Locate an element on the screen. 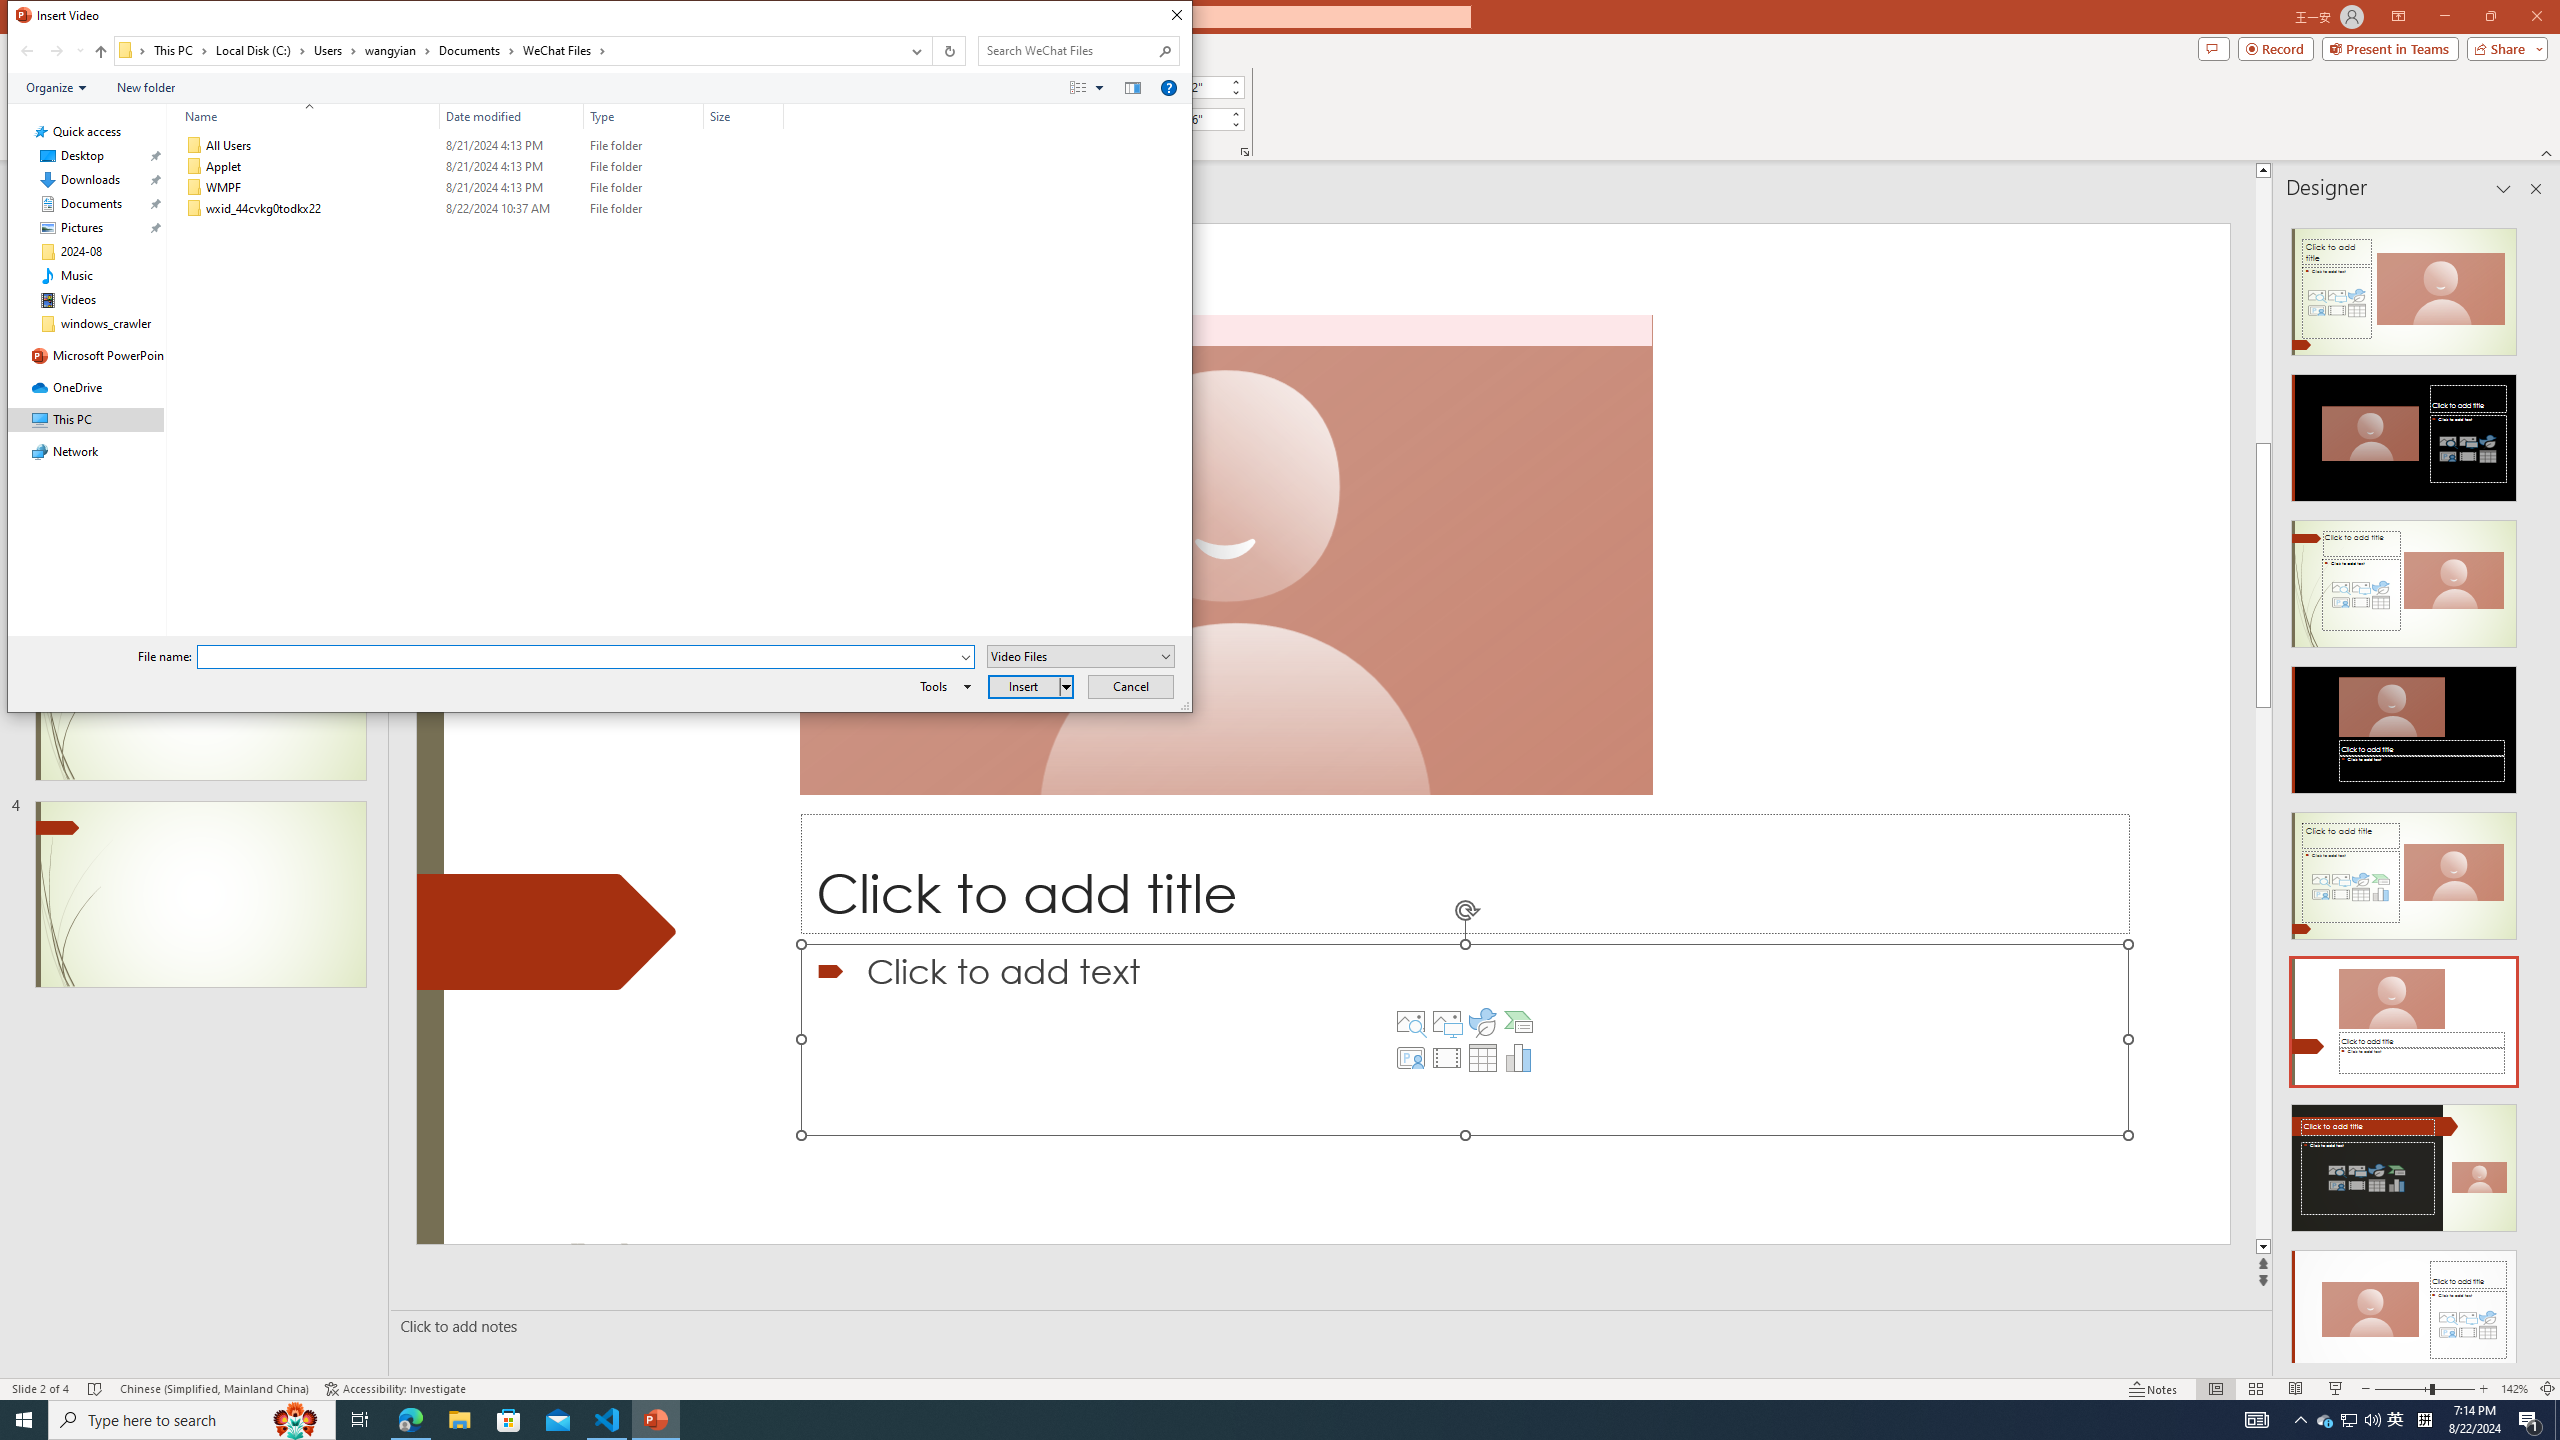  Type is located at coordinates (644, 209).